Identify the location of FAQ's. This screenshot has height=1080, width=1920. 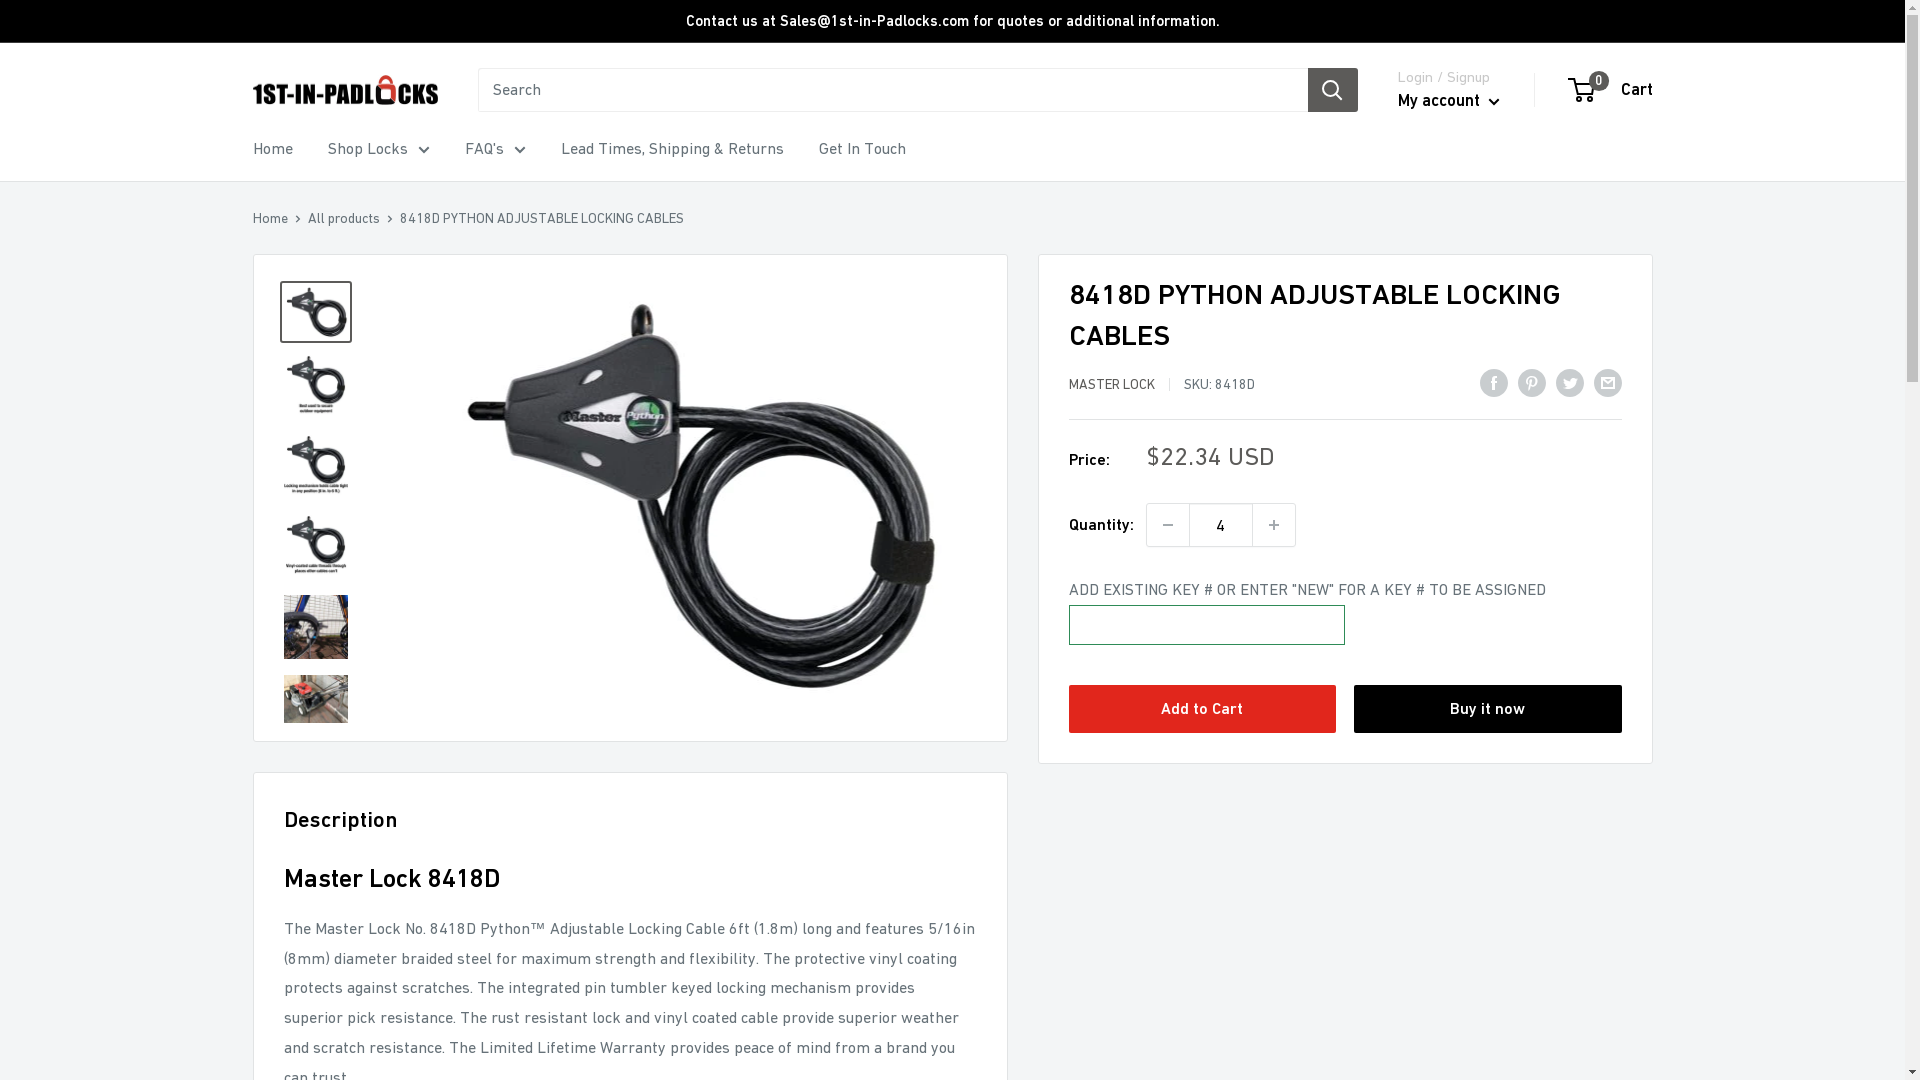
(494, 149).